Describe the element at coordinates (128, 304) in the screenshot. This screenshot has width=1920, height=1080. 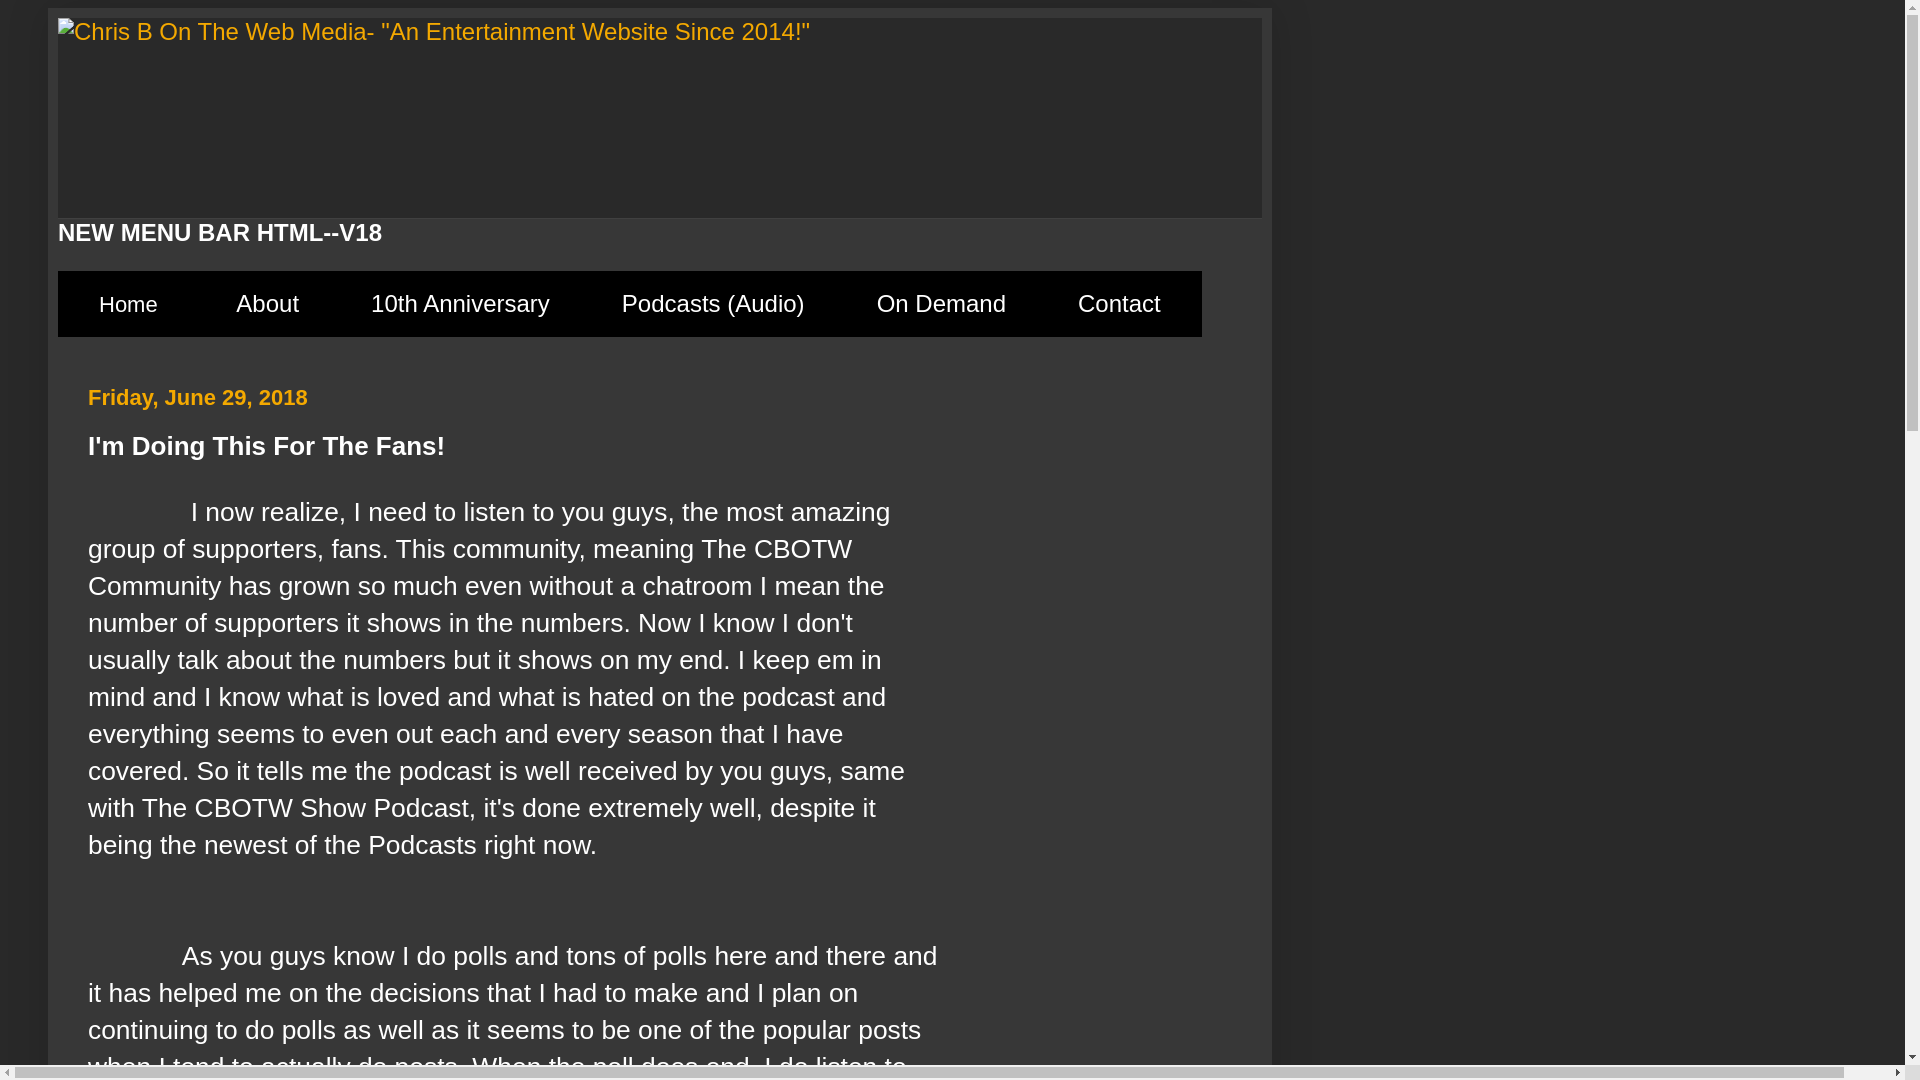
I see `Home` at that location.